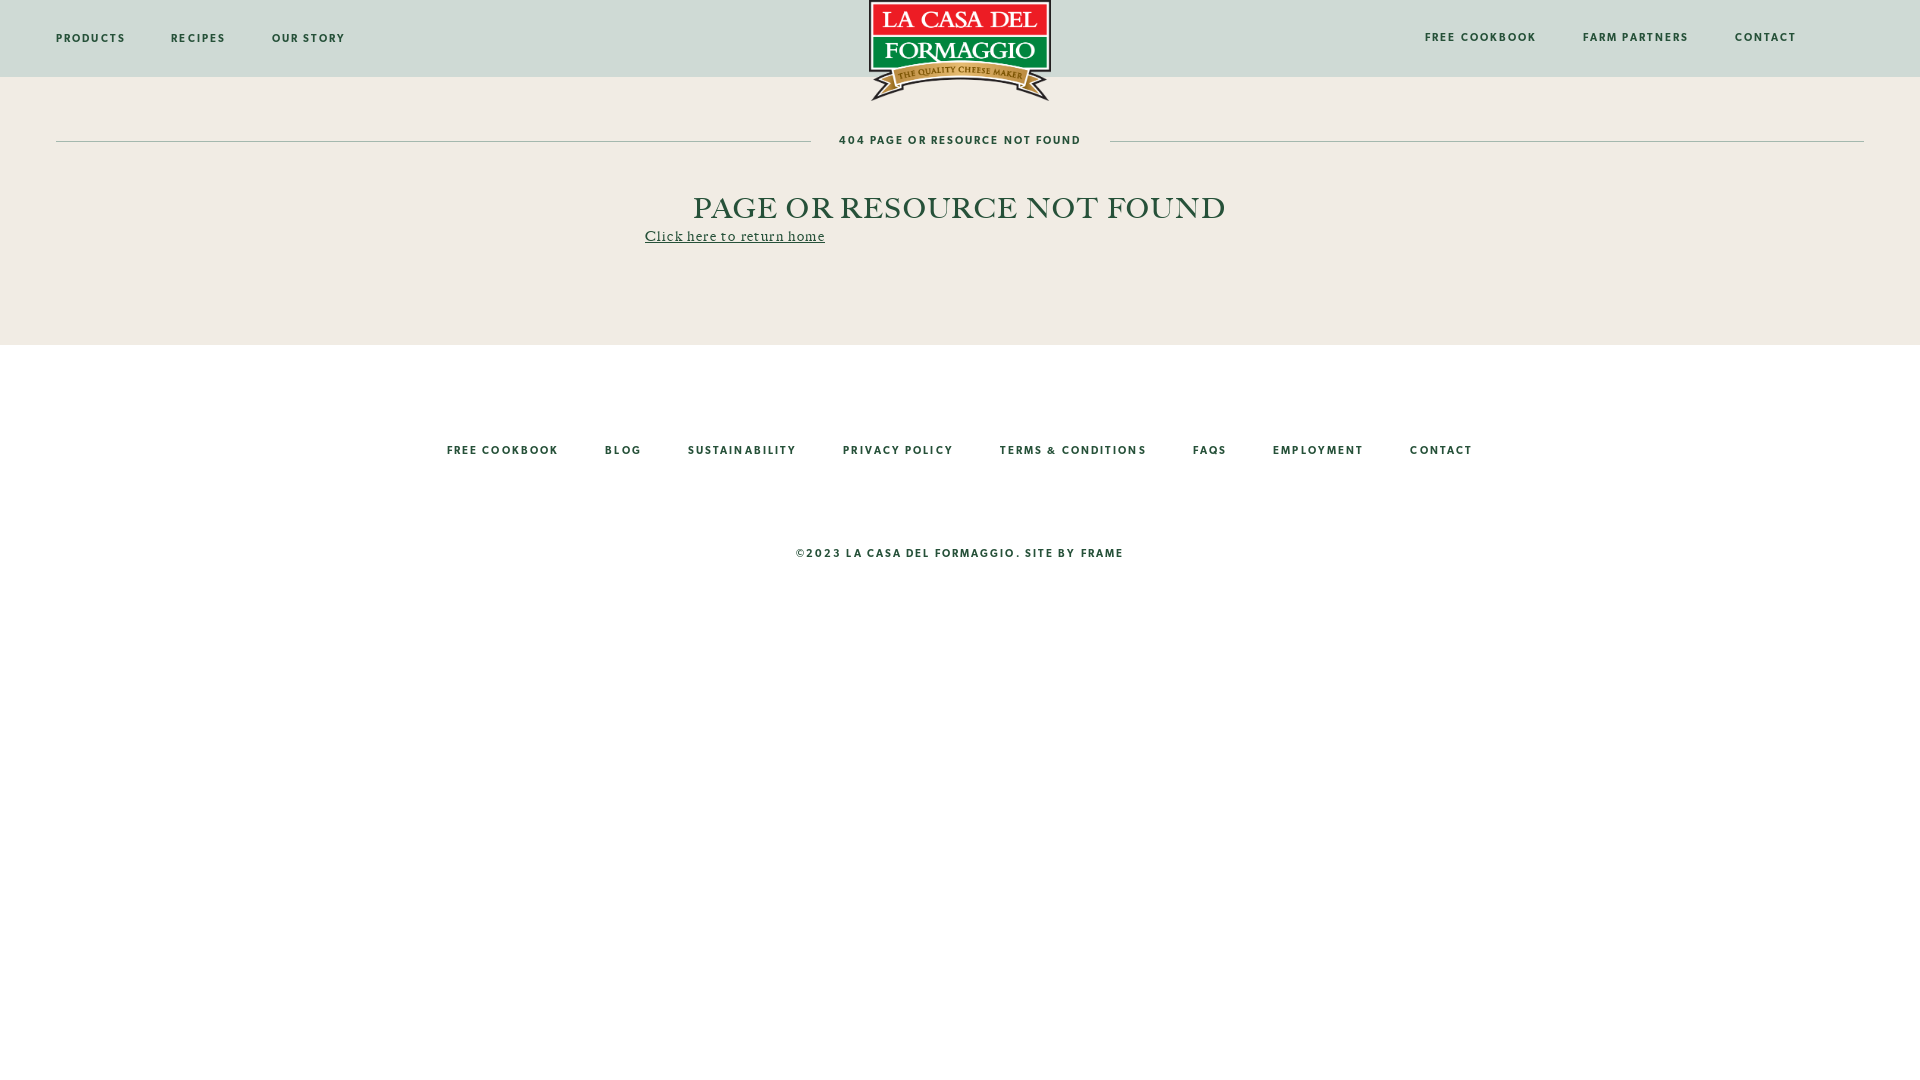 Image resolution: width=1920 pixels, height=1080 pixels. What do you see at coordinates (735, 236) in the screenshot?
I see `Click here to return home` at bounding box center [735, 236].